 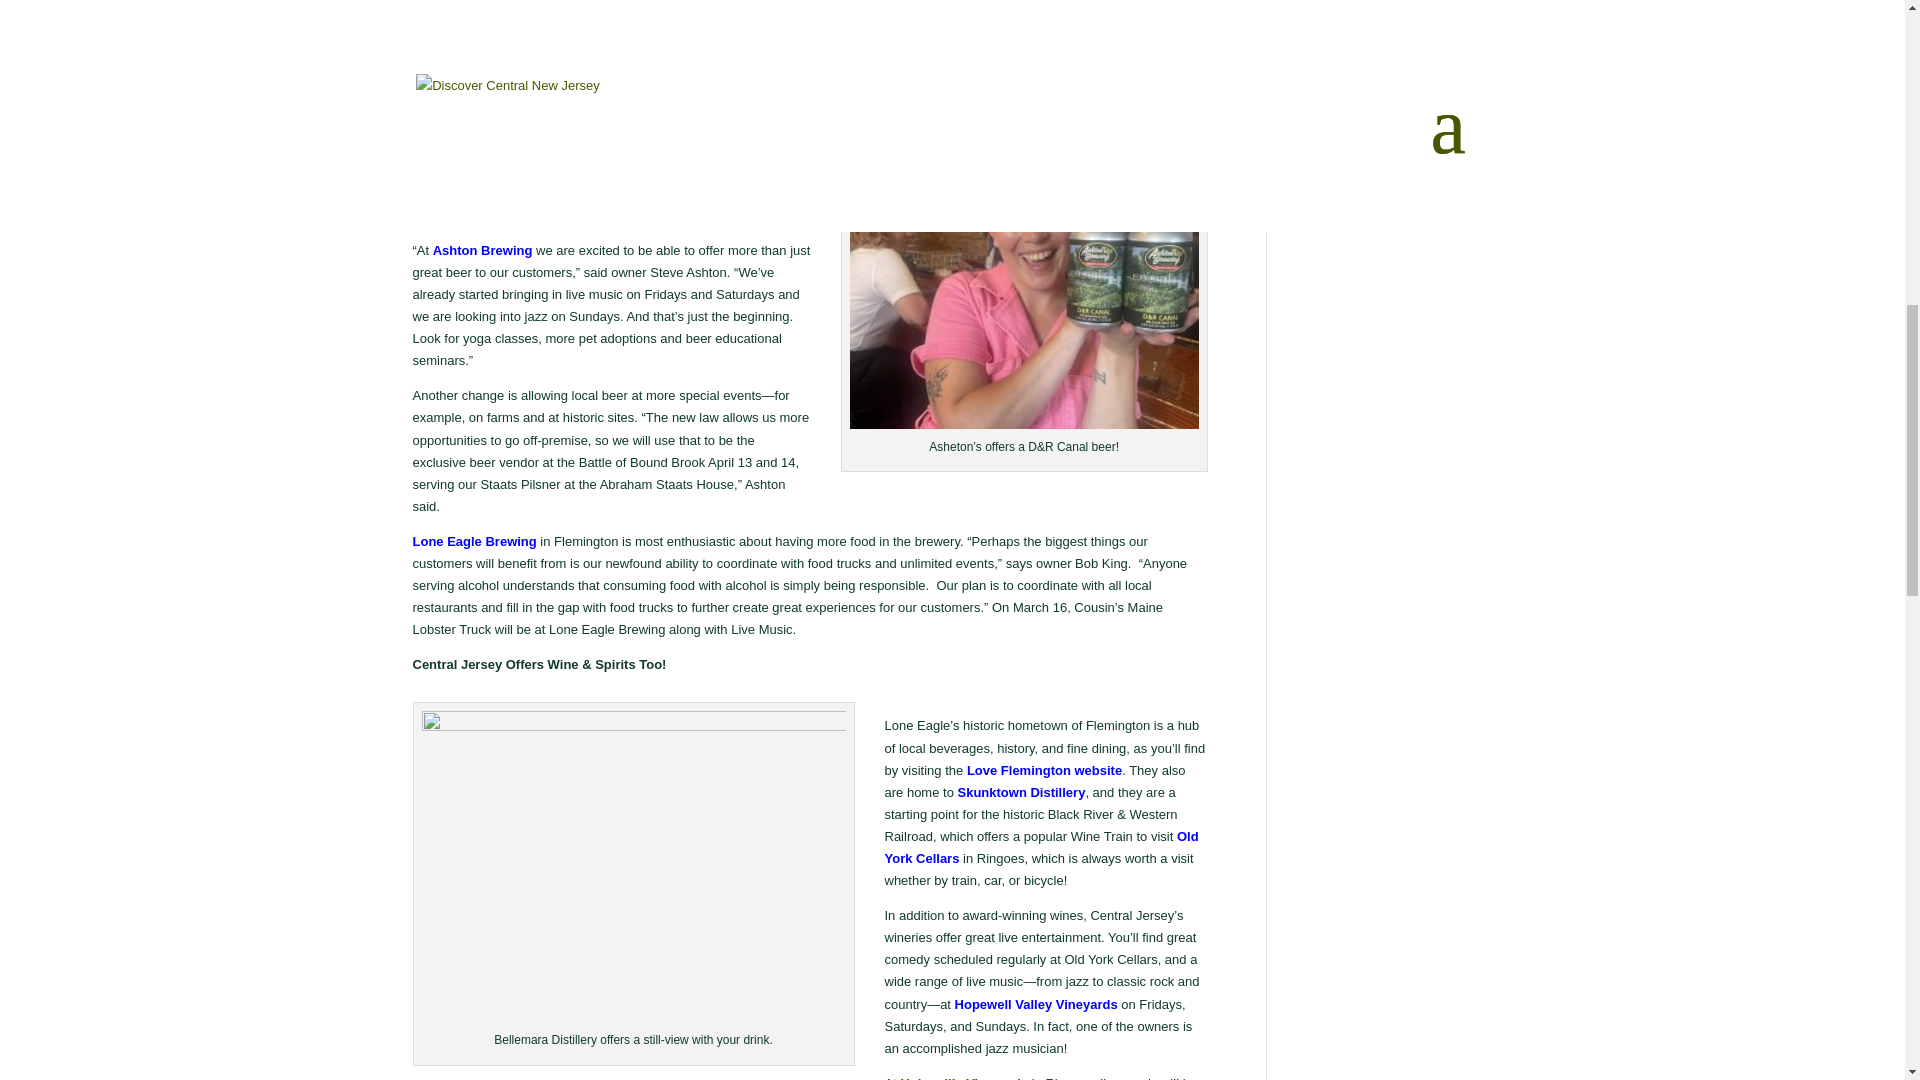 What do you see at coordinates (1022, 792) in the screenshot?
I see `Skunktown Distillery` at bounding box center [1022, 792].